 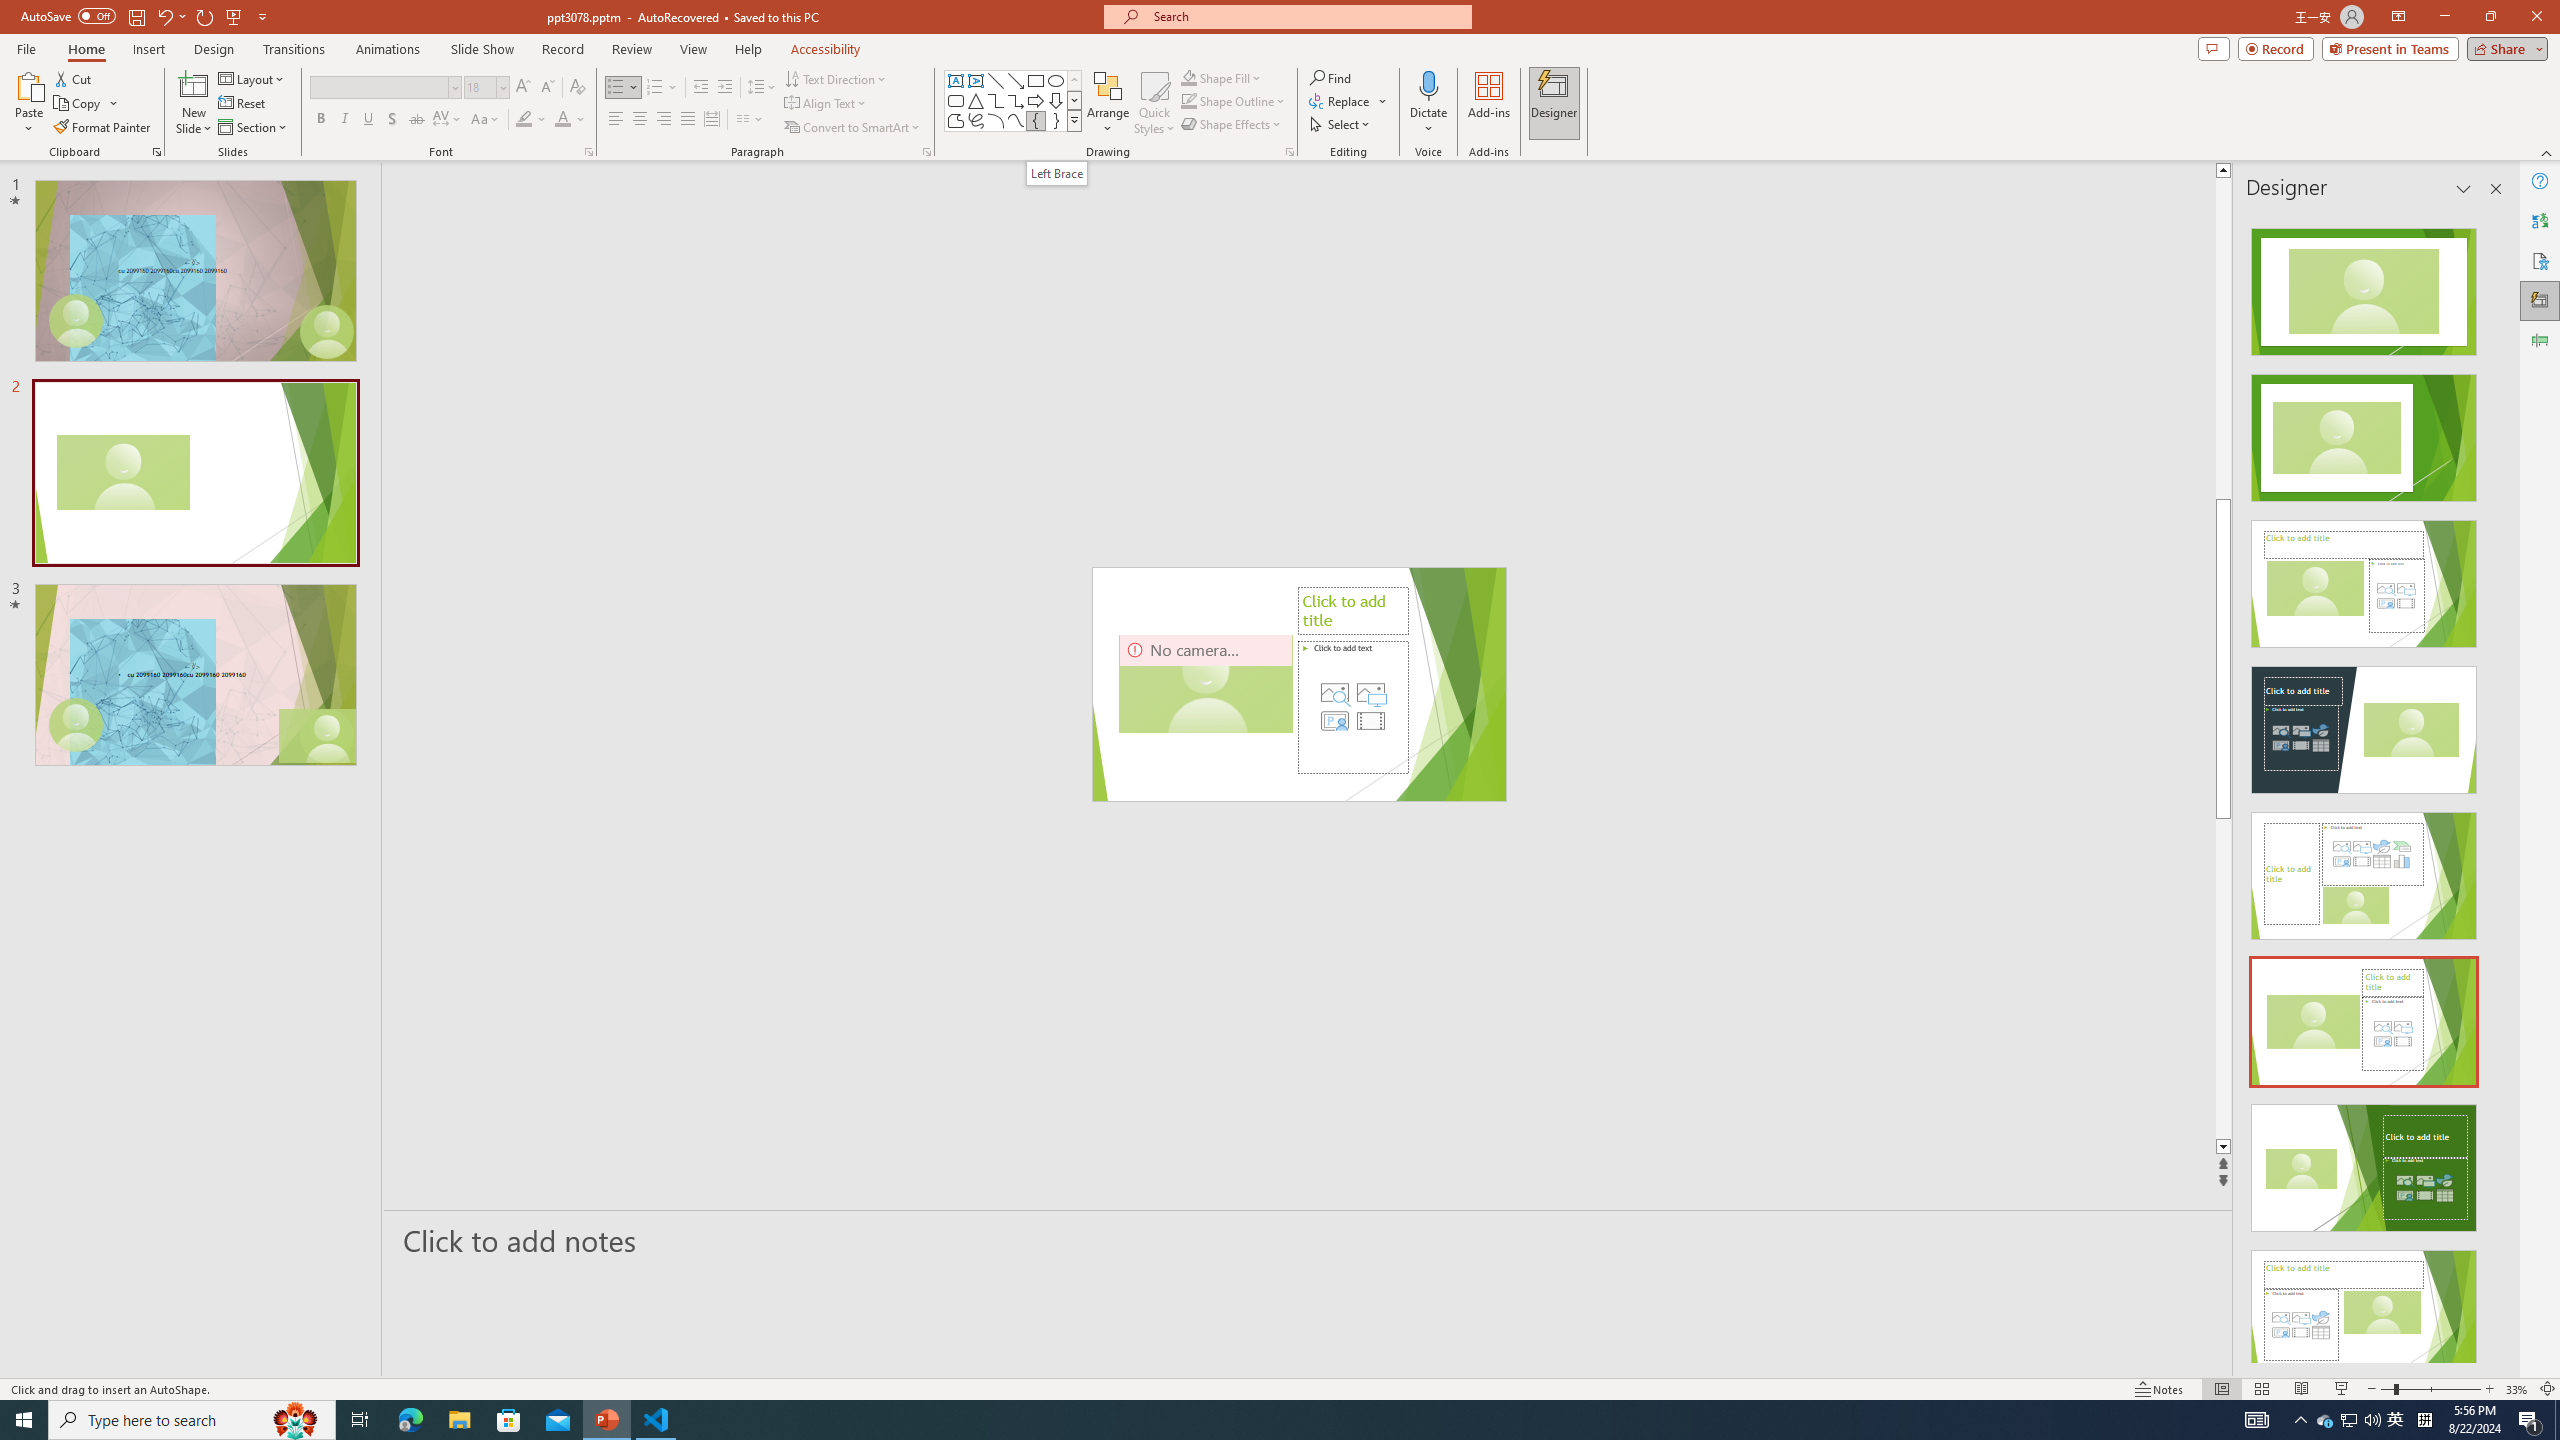 I want to click on Text Highlight Color Yellow, so click(x=524, y=120).